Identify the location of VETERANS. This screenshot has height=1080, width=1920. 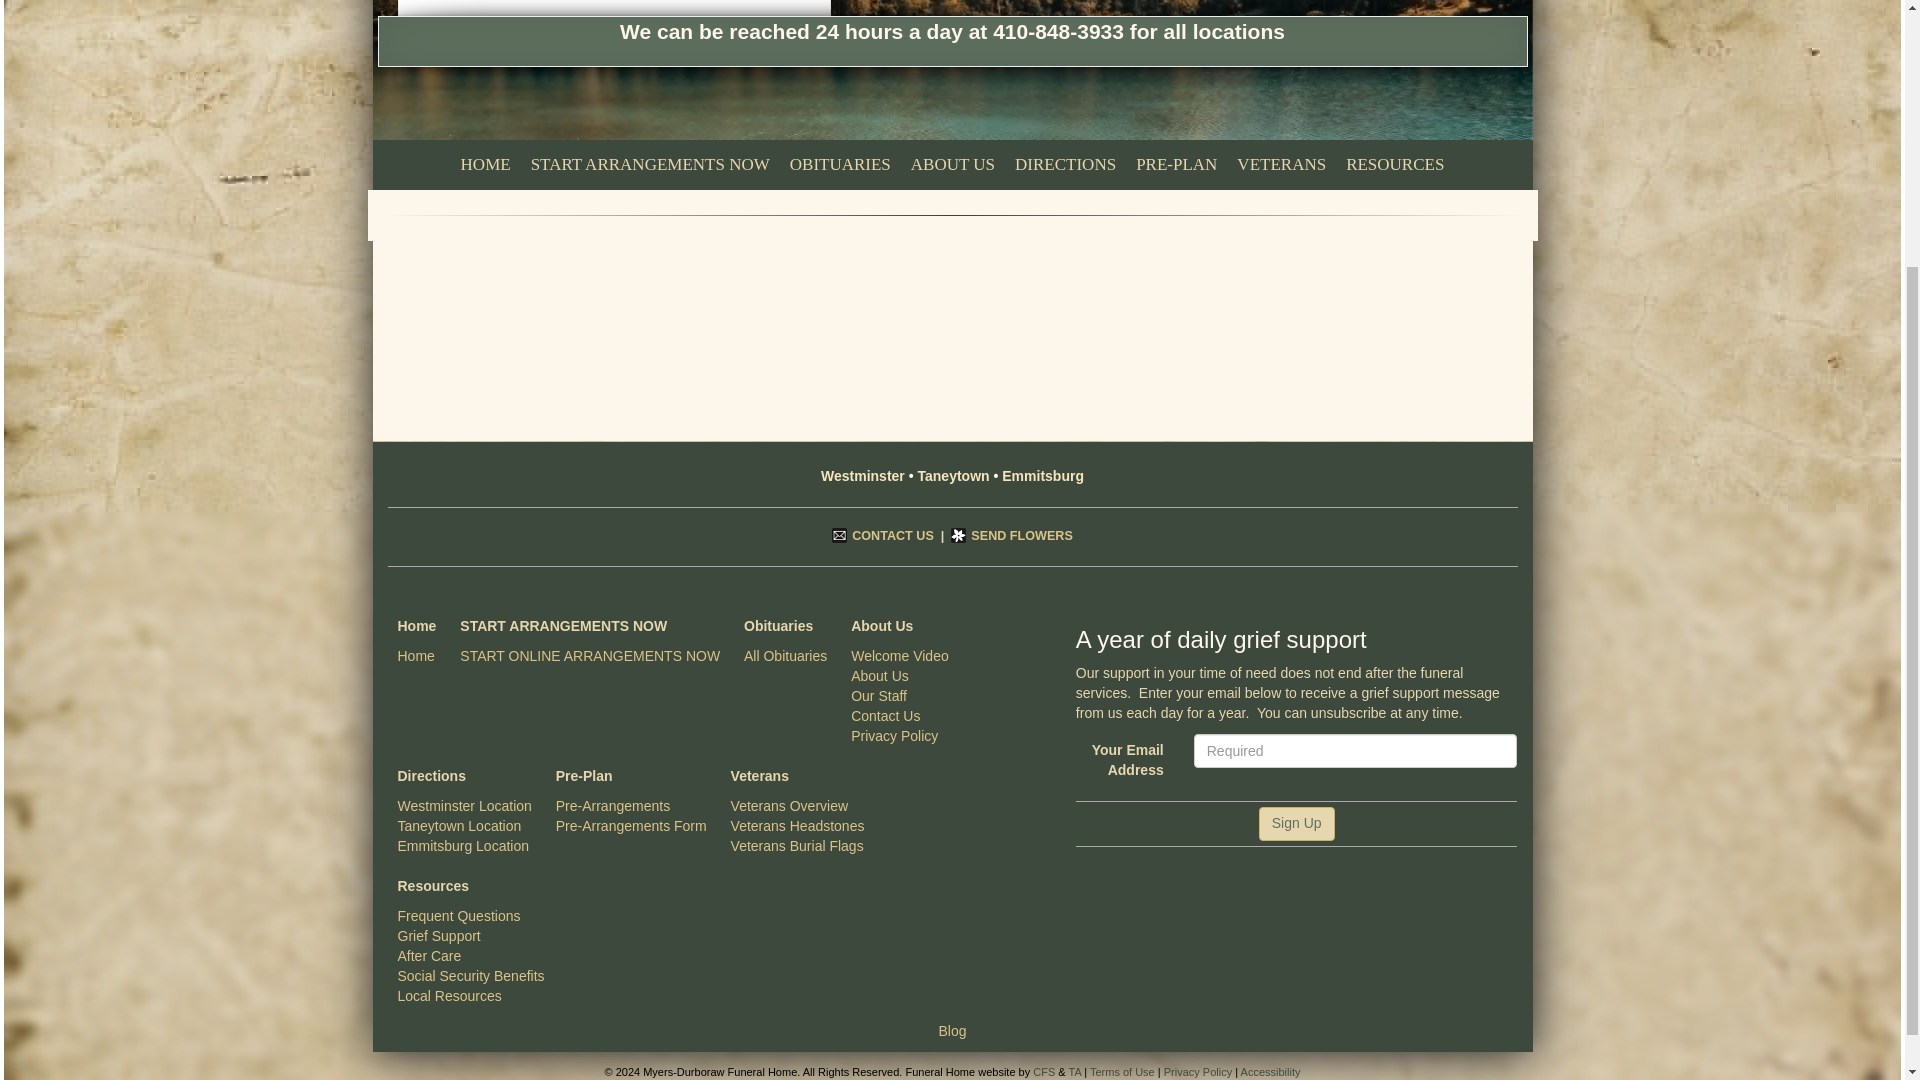
(1281, 165).